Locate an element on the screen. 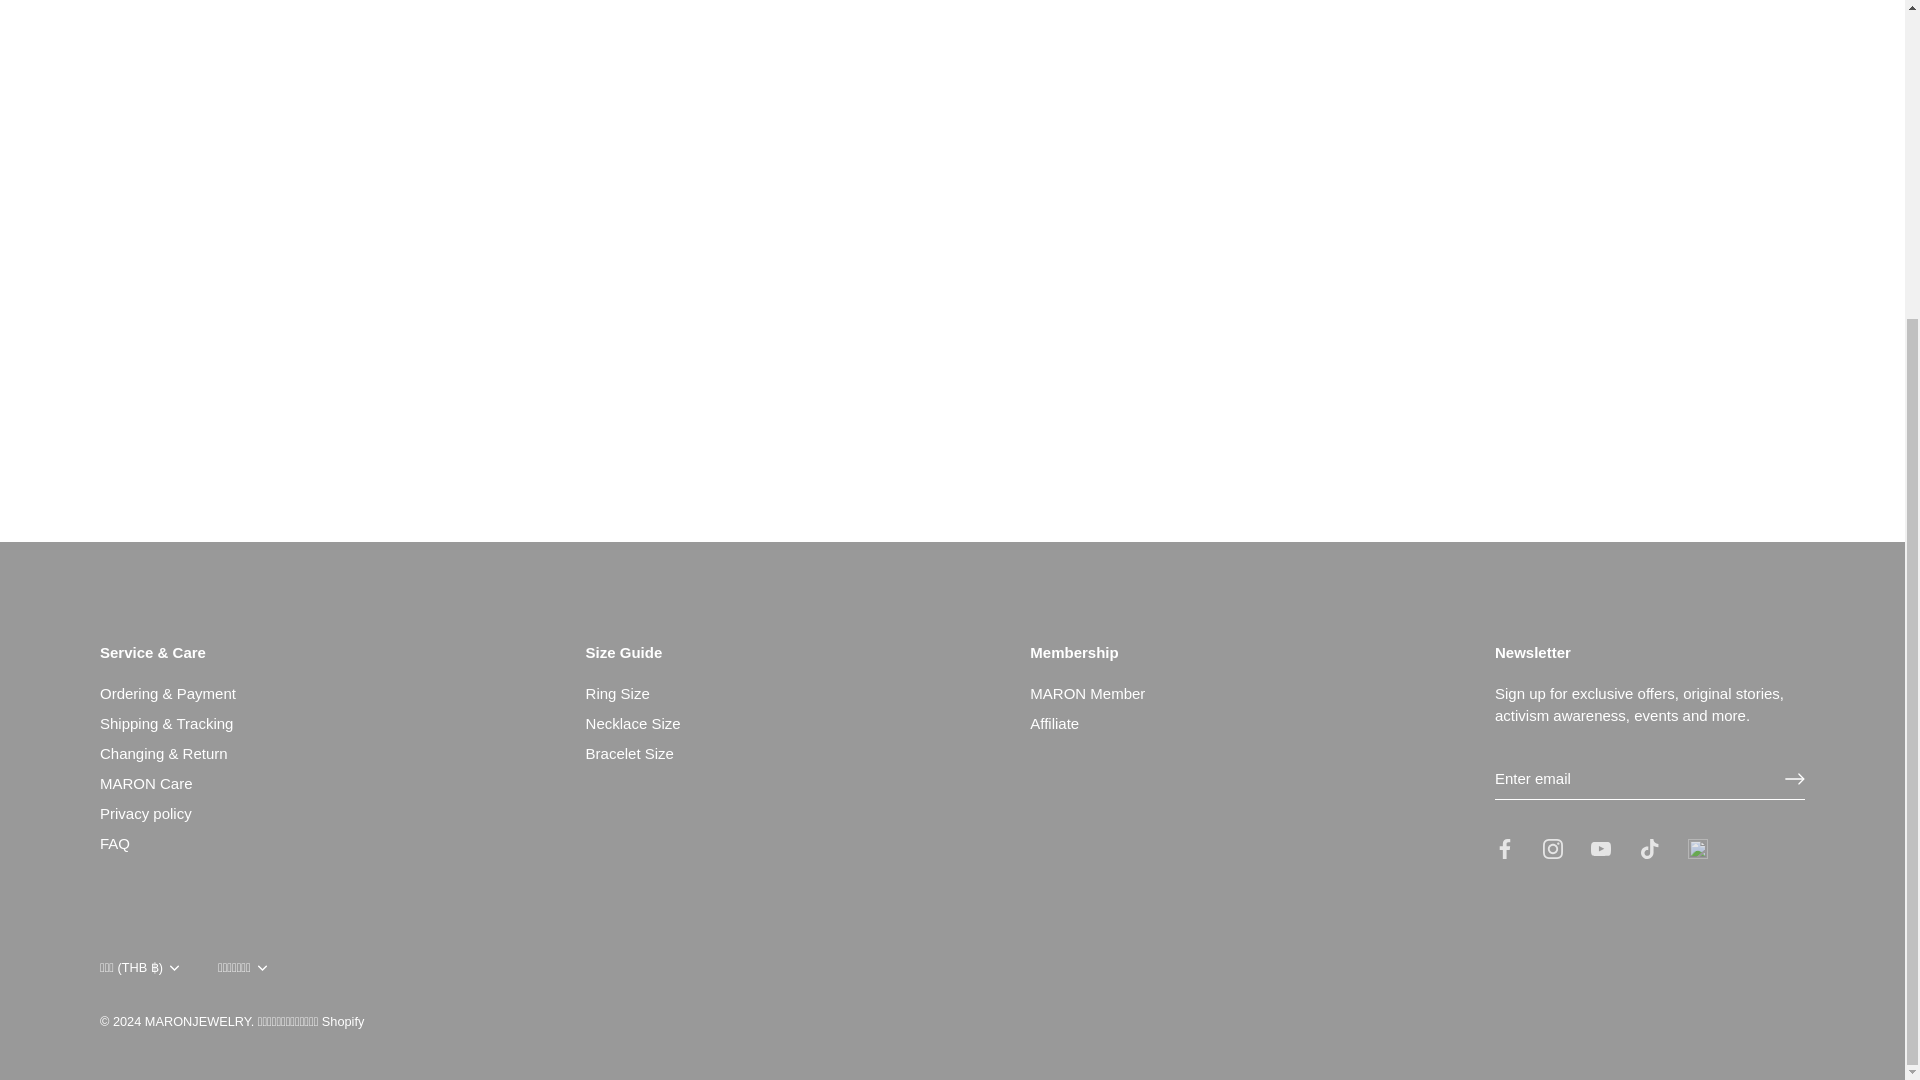  RIGHT ARROW LONG is located at coordinates (1794, 778).